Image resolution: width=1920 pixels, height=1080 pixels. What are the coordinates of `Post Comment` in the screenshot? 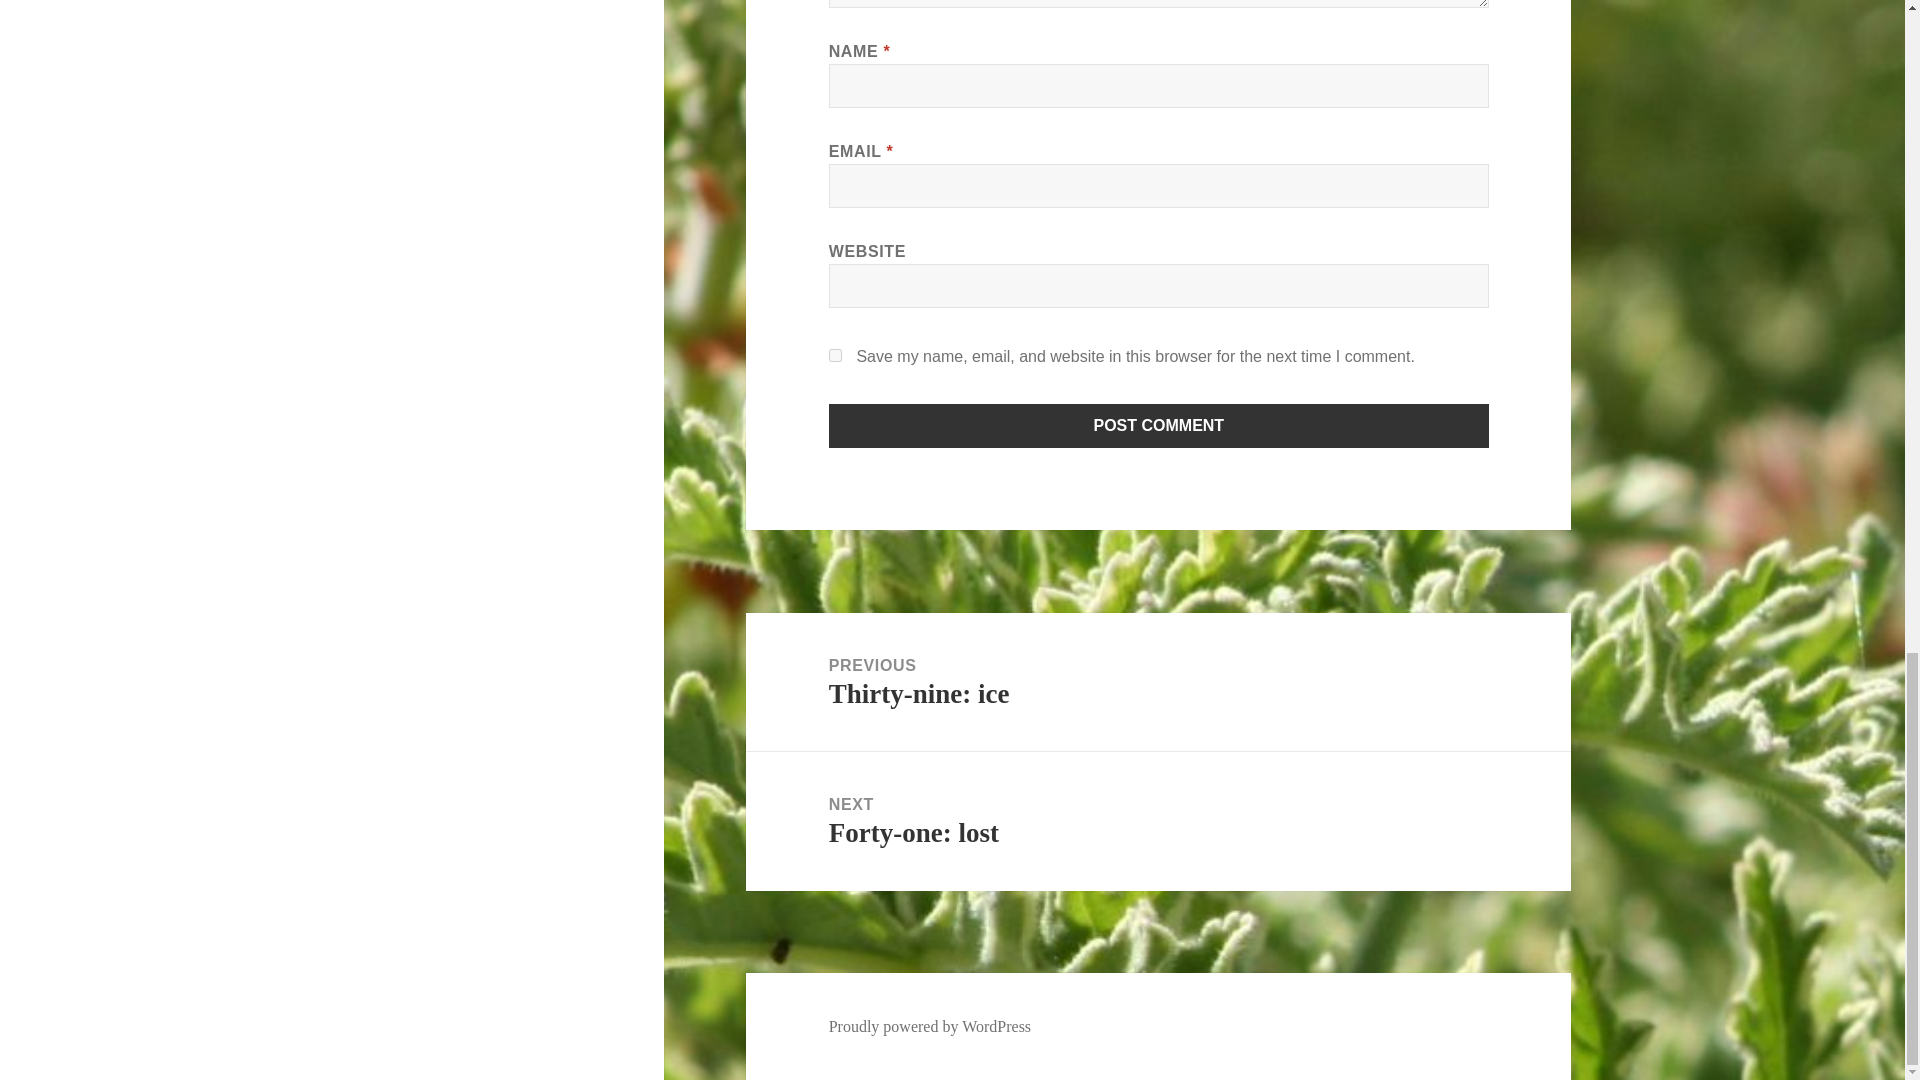 It's located at (1159, 426).